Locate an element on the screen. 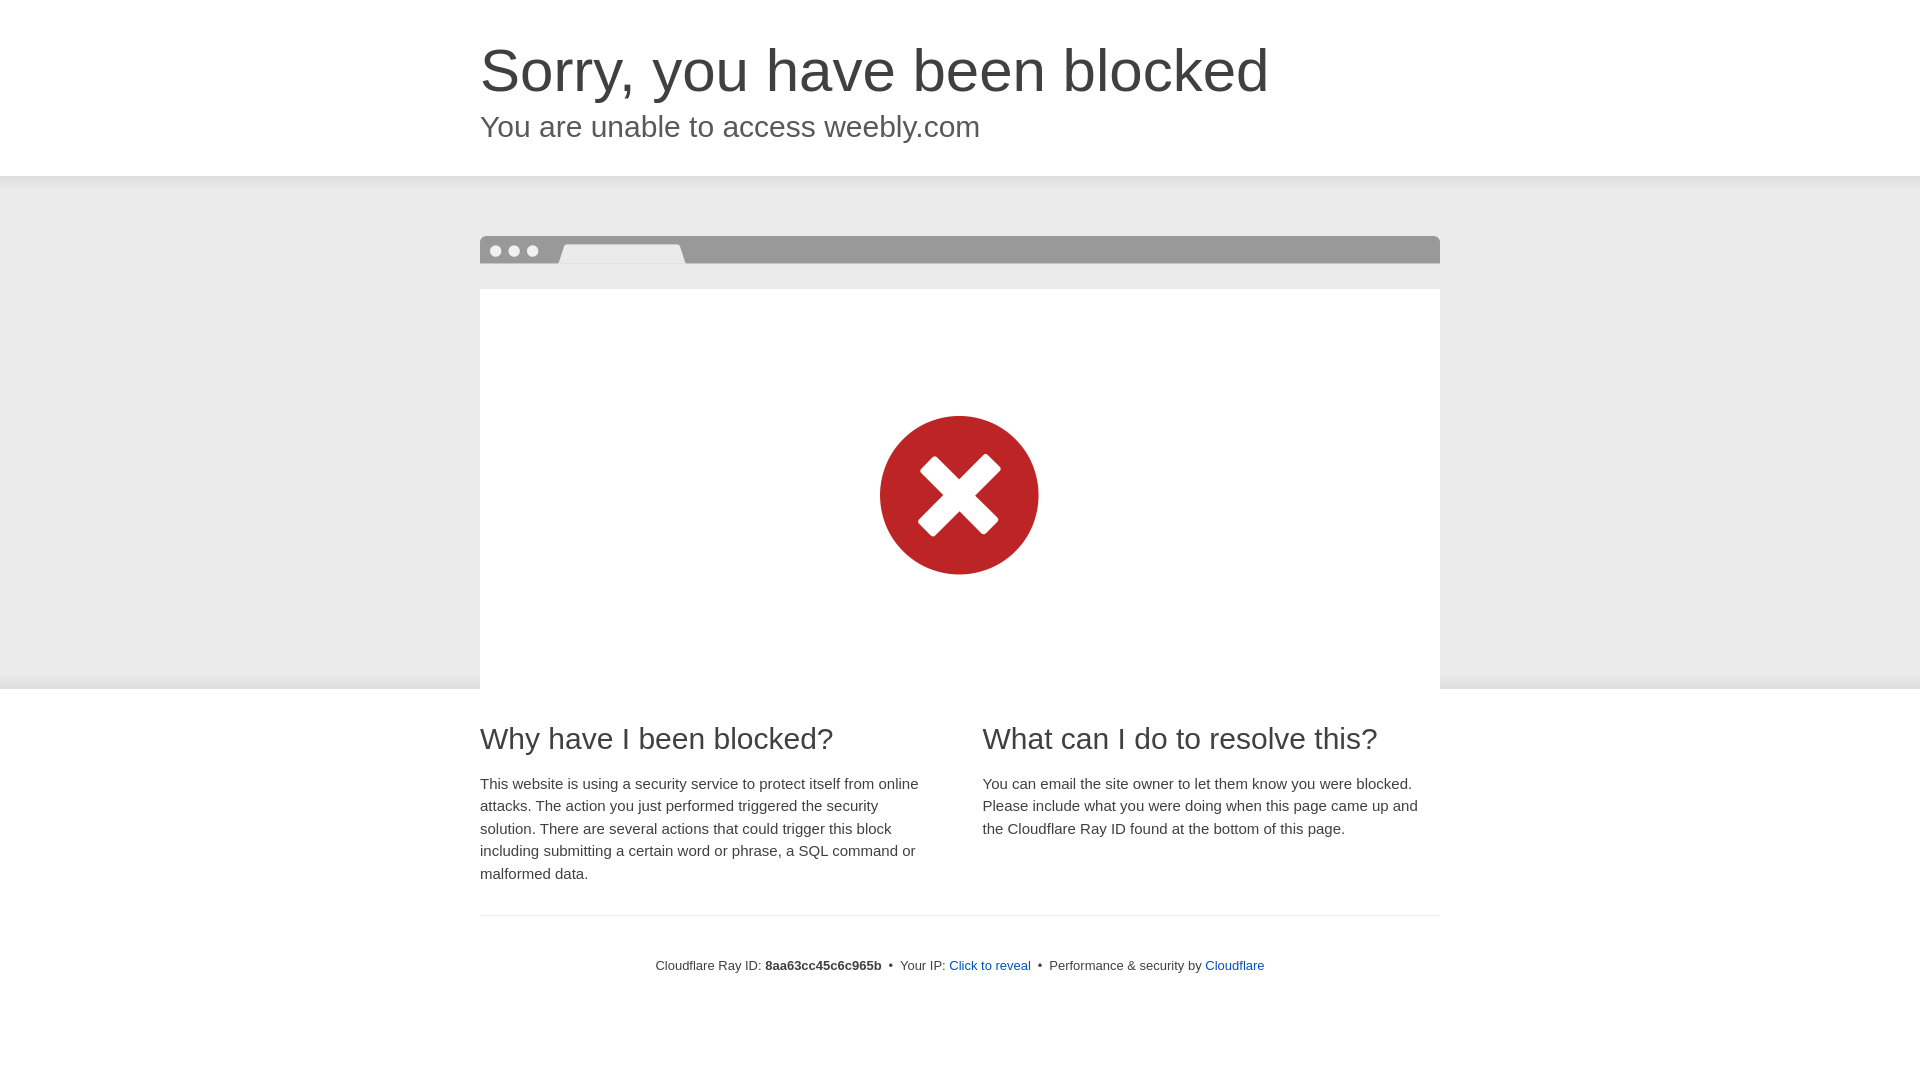 The width and height of the screenshot is (1920, 1080). Cloudflare is located at coordinates (1234, 965).